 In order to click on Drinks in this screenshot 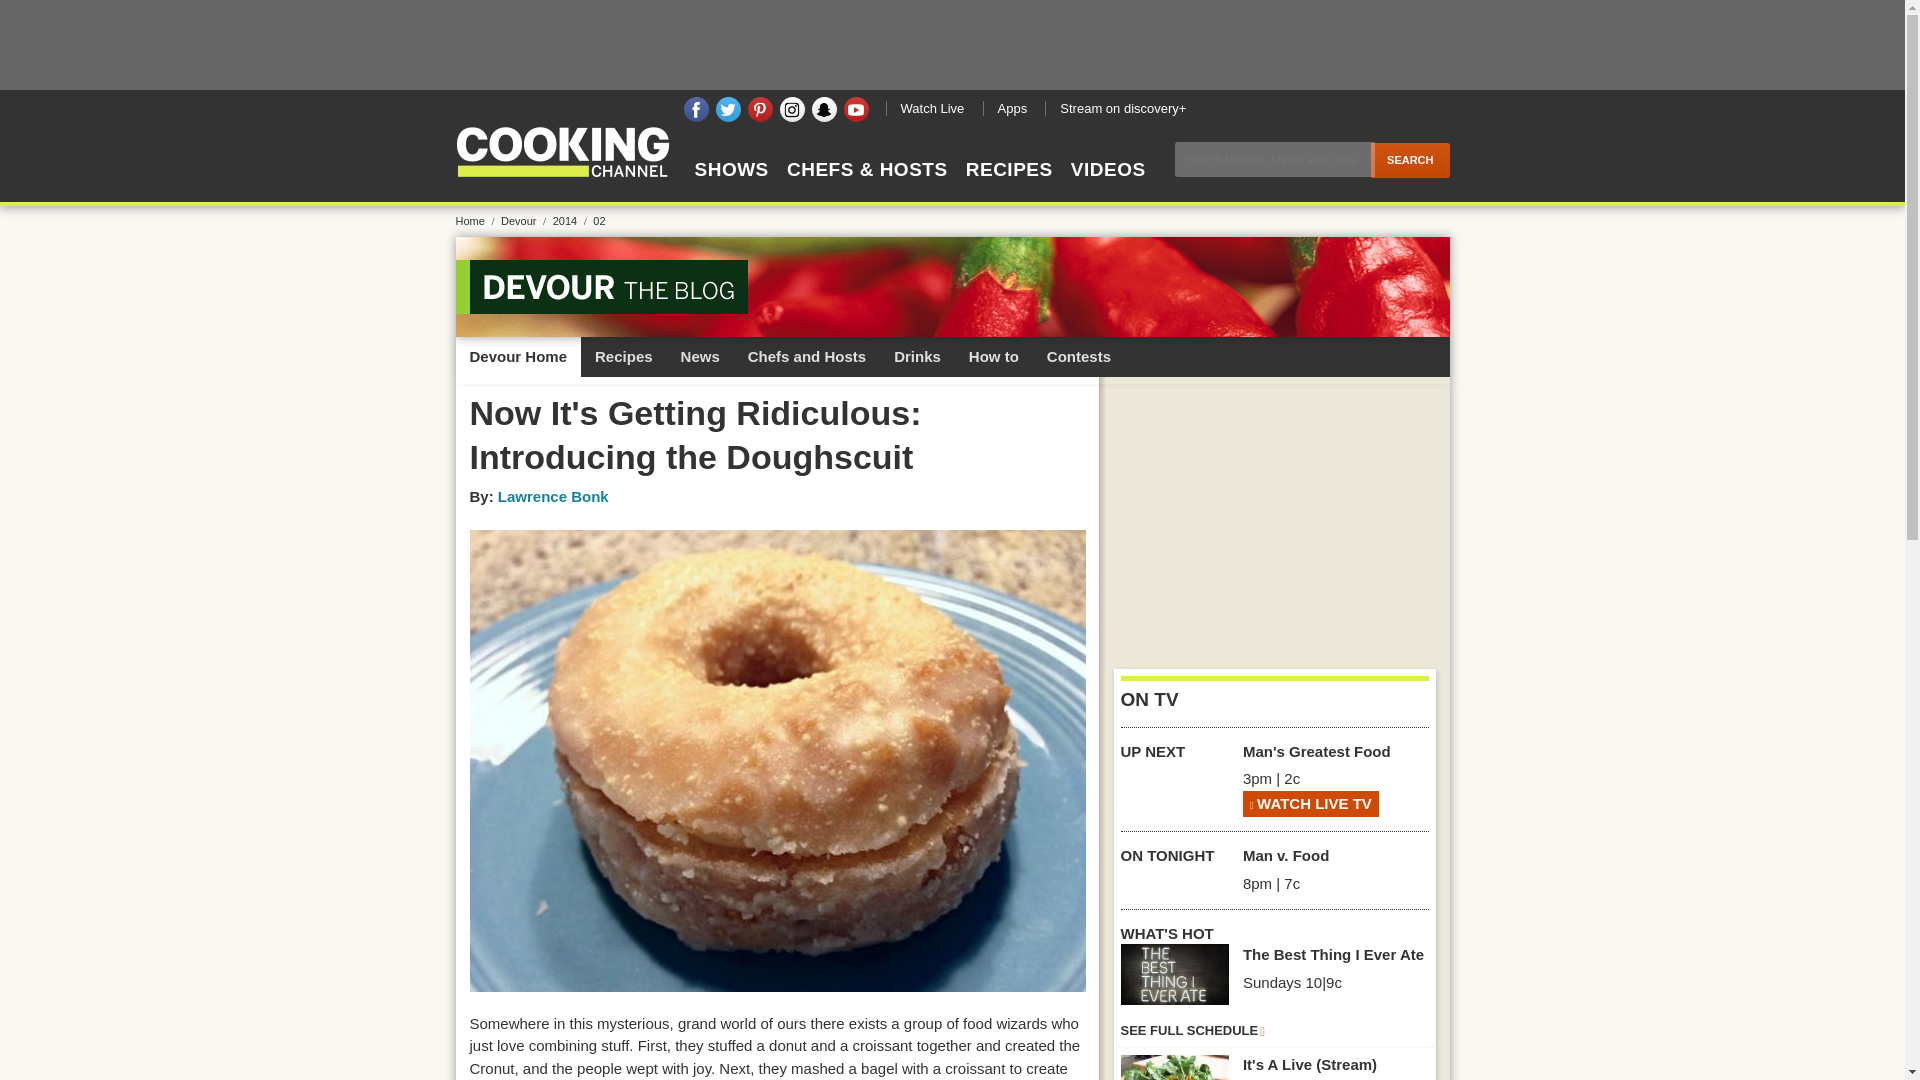, I will do `click(916, 356)`.